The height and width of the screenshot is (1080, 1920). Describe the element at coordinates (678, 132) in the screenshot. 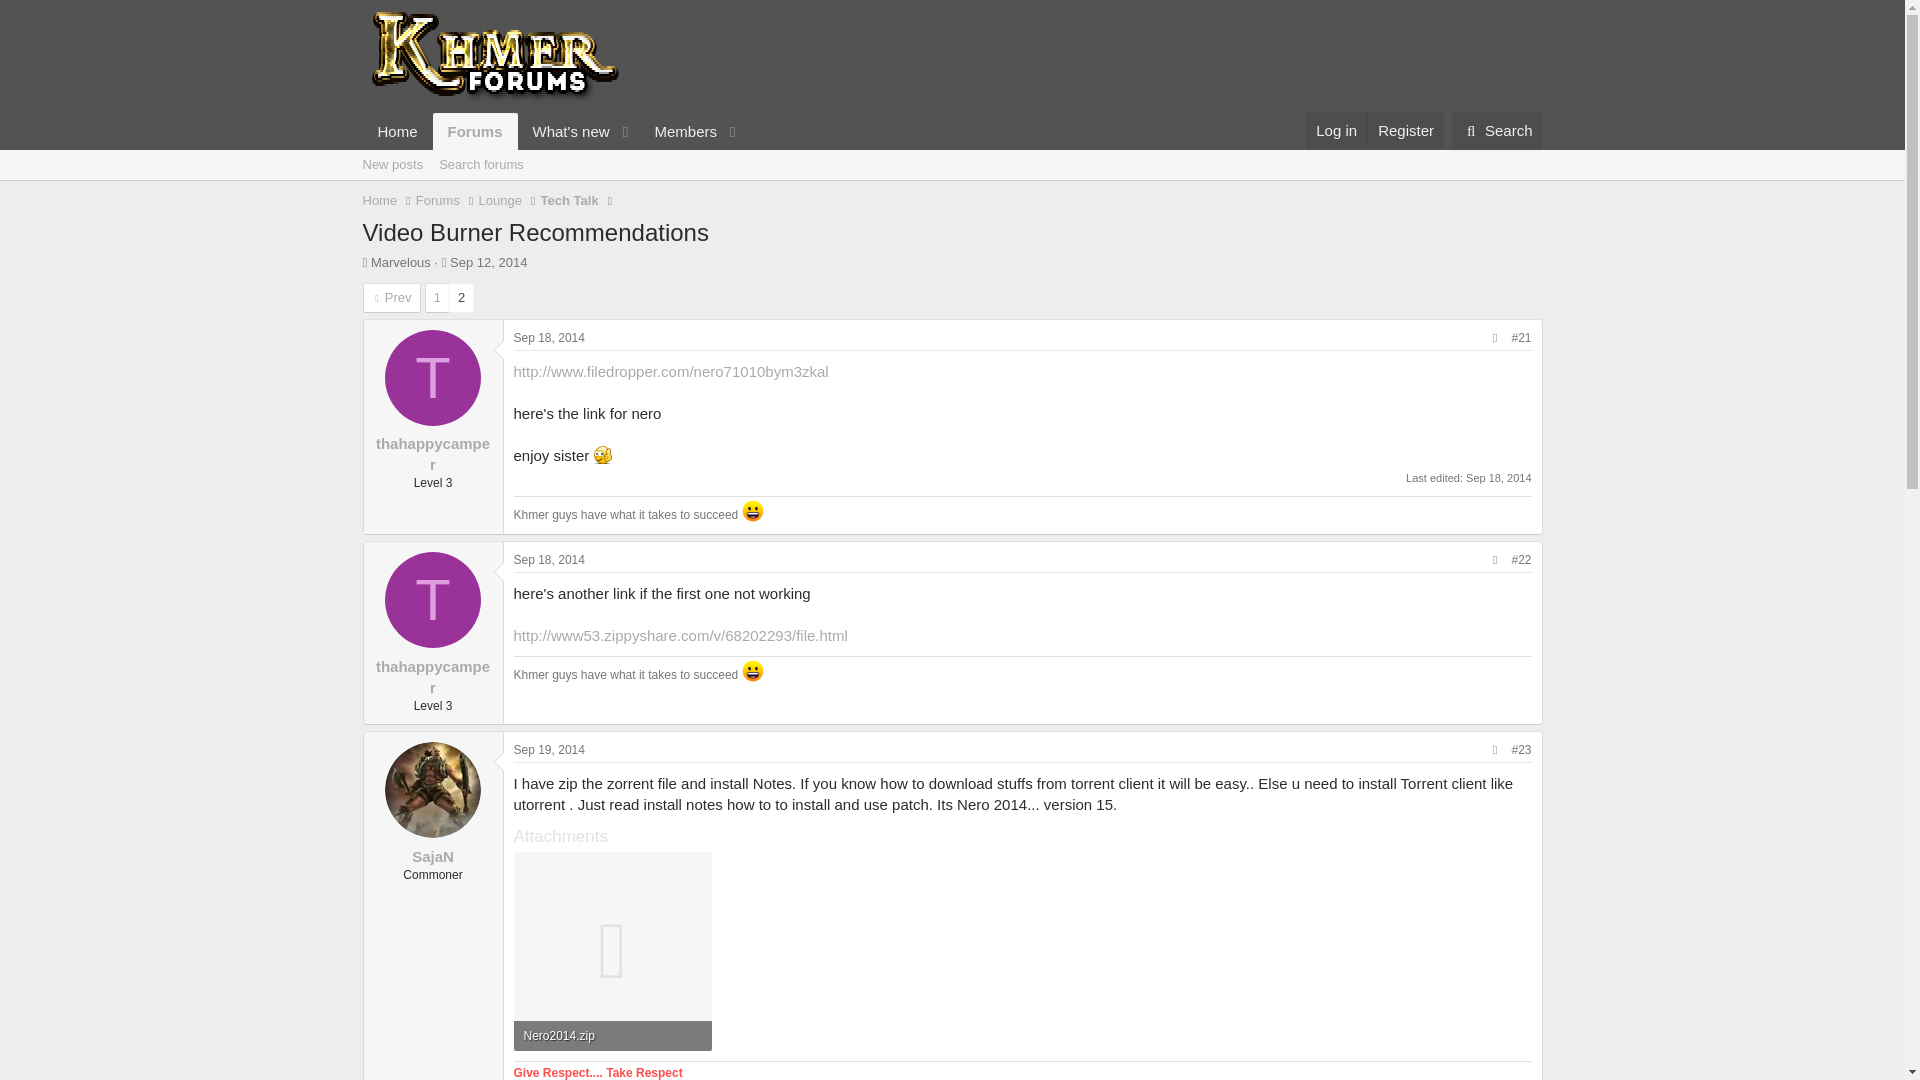

I see `Members` at that location.